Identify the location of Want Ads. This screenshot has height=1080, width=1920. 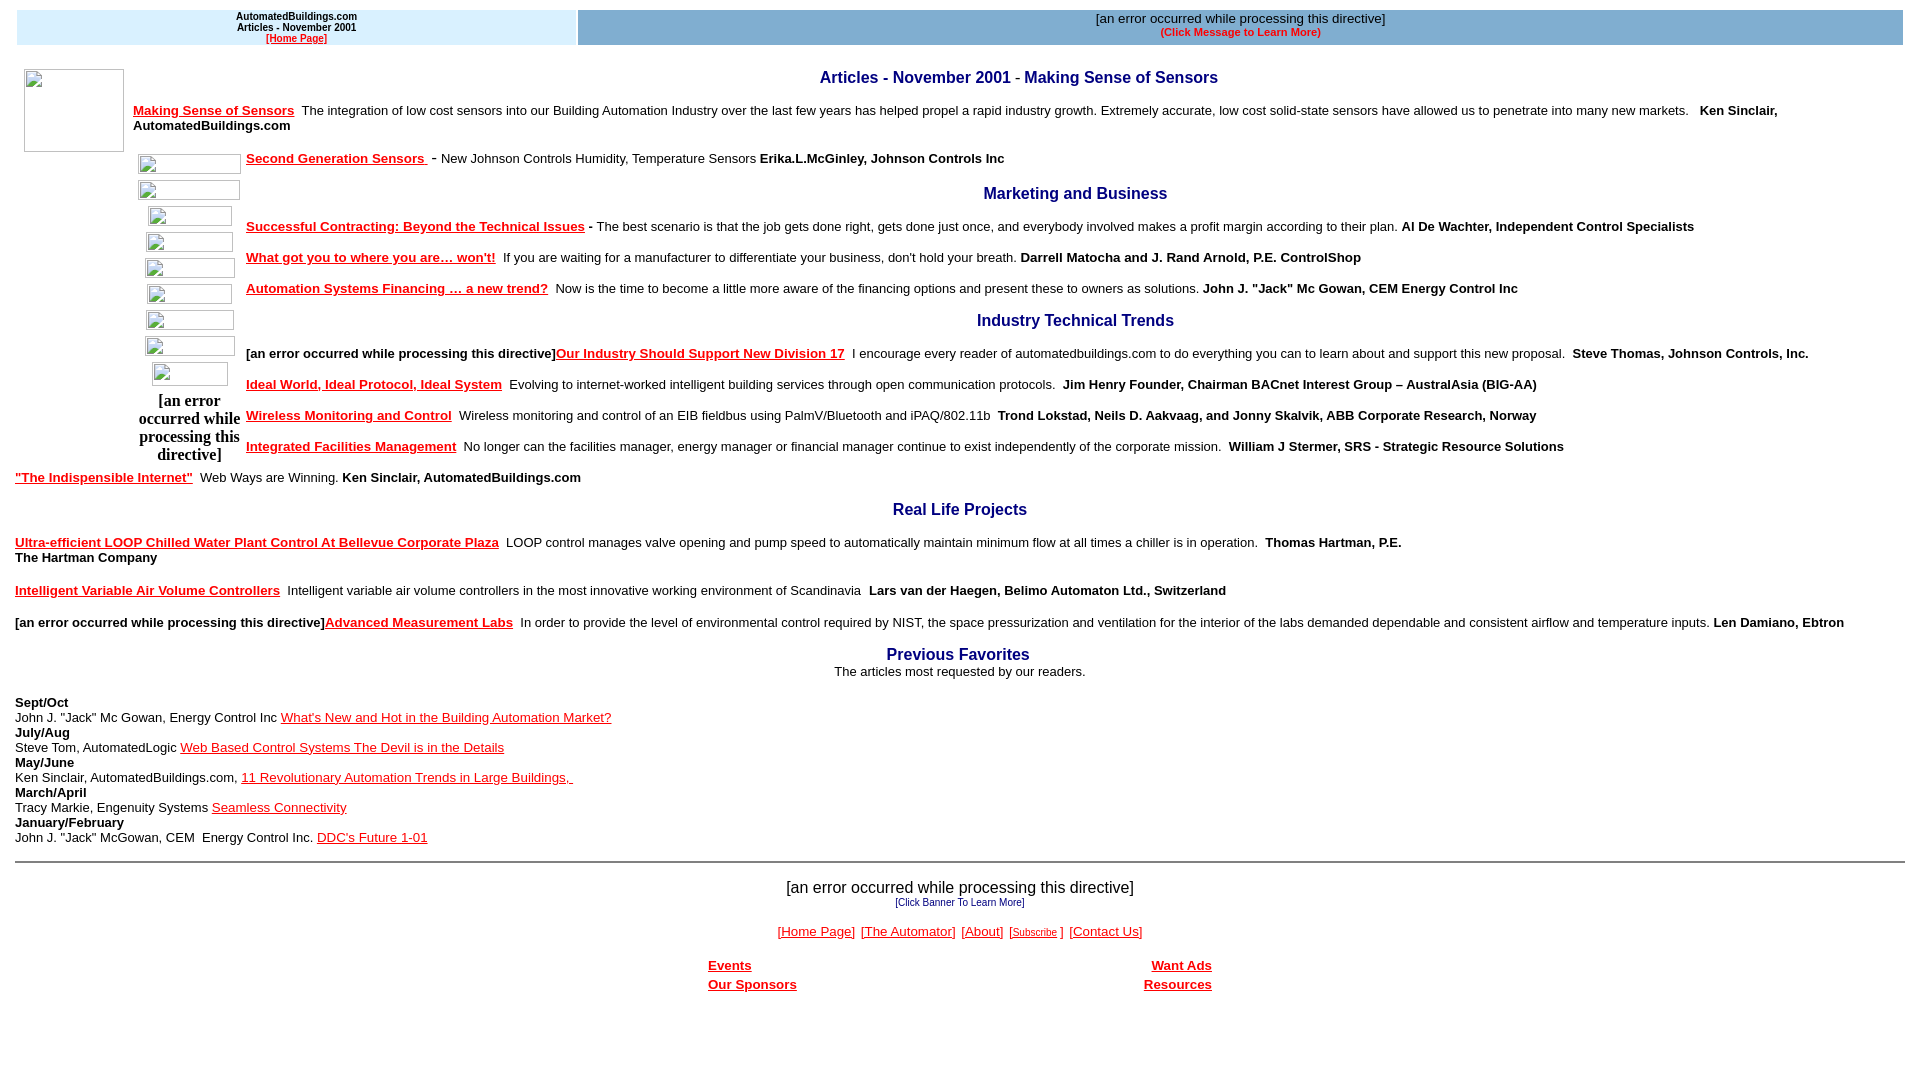
(1182, 965).